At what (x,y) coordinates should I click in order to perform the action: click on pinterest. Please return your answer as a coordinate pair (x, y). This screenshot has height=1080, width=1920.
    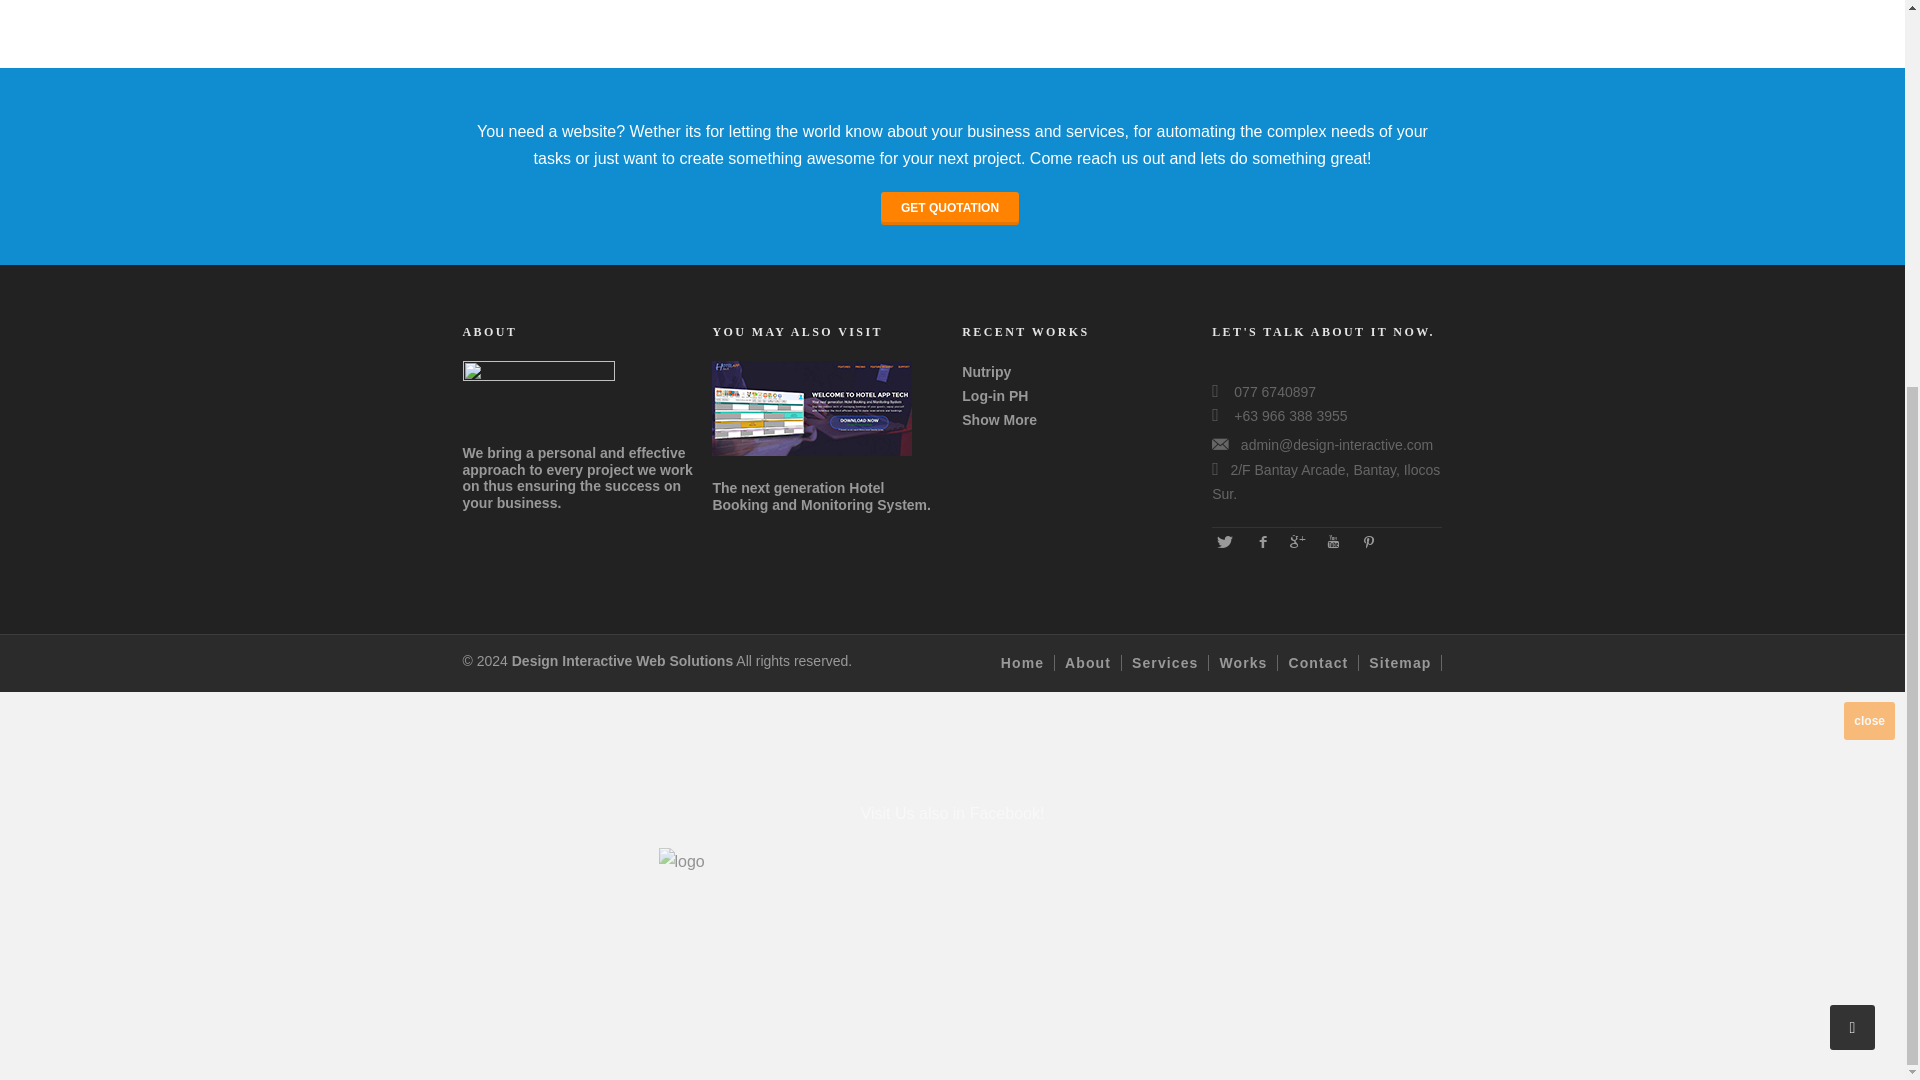
    Looking at the image, I should click on (1368, 541).